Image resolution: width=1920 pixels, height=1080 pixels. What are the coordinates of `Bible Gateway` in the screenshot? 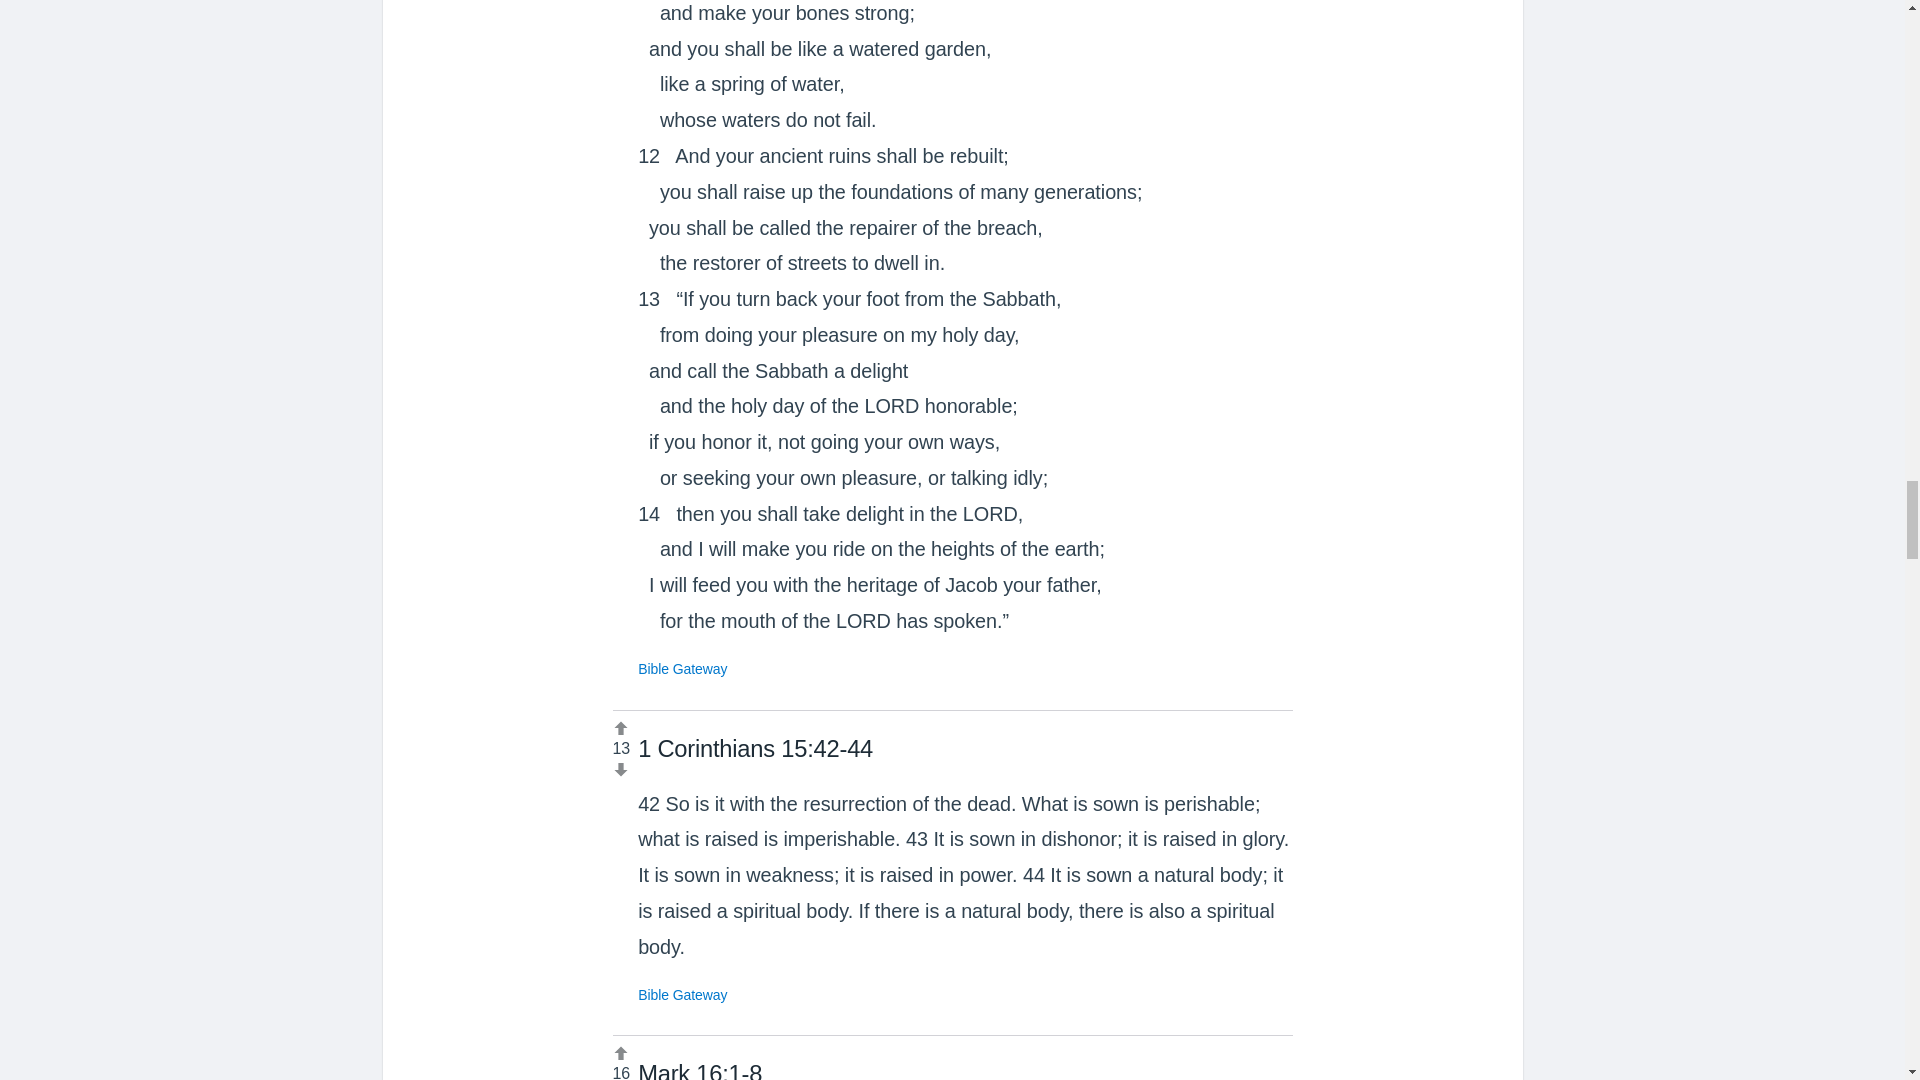 It's located at (682, 995).